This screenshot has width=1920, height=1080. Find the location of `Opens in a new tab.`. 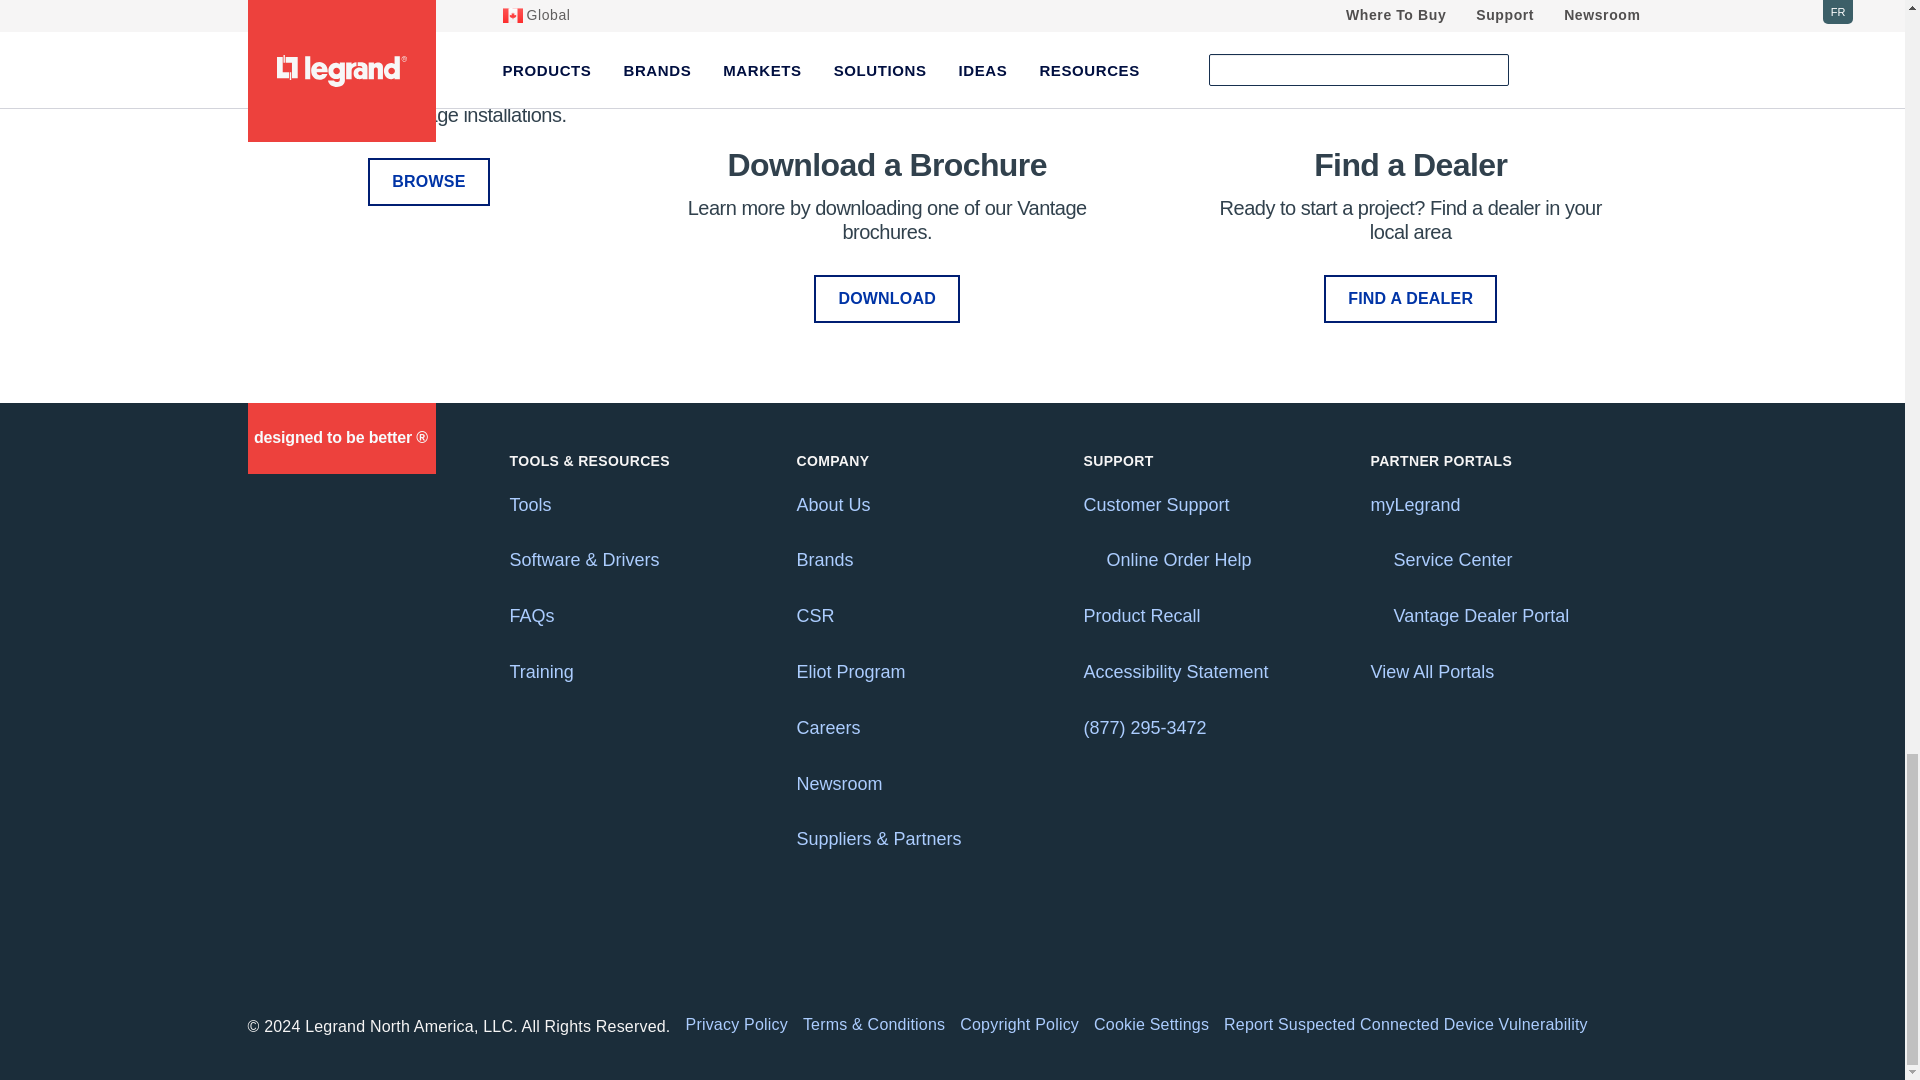

Opens in a new tab. is located at coordinates (1090, 558).